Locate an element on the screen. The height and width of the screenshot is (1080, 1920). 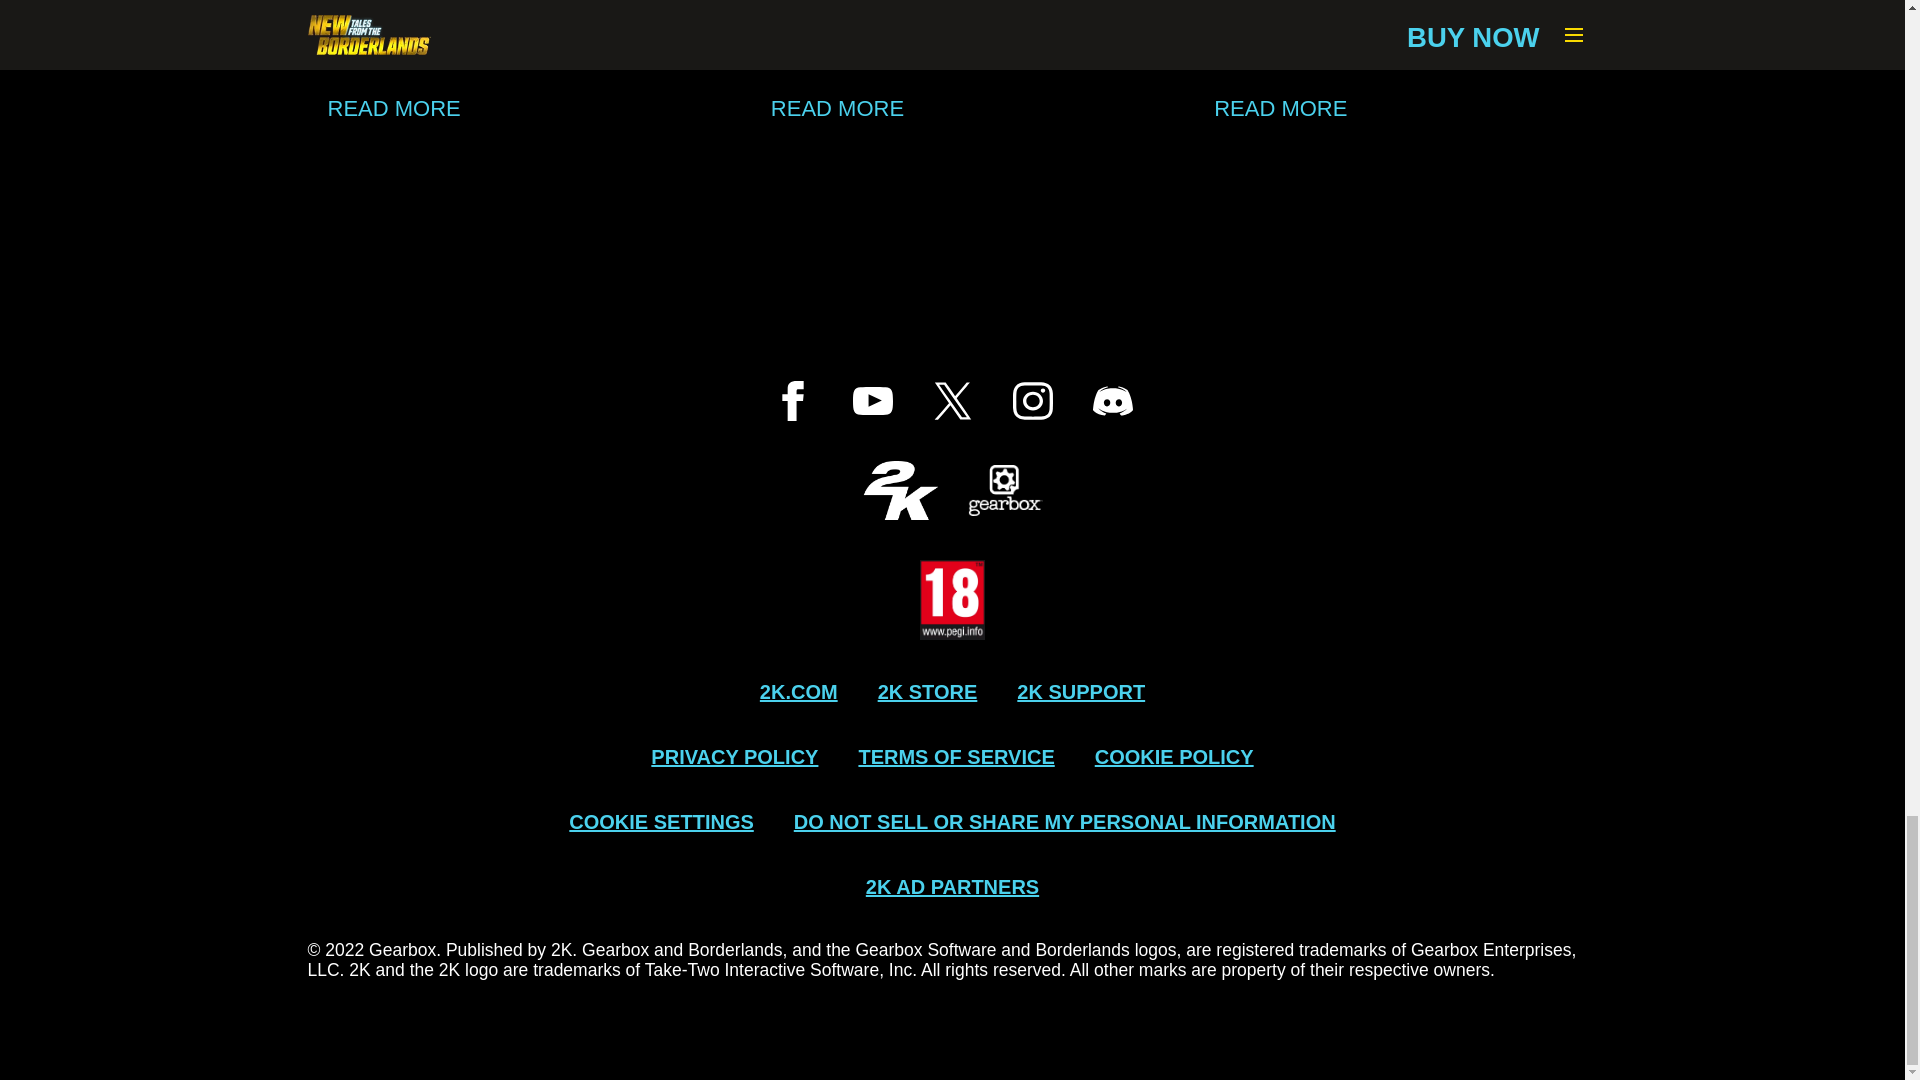
READ MORE is located at coordinates (510, 108).